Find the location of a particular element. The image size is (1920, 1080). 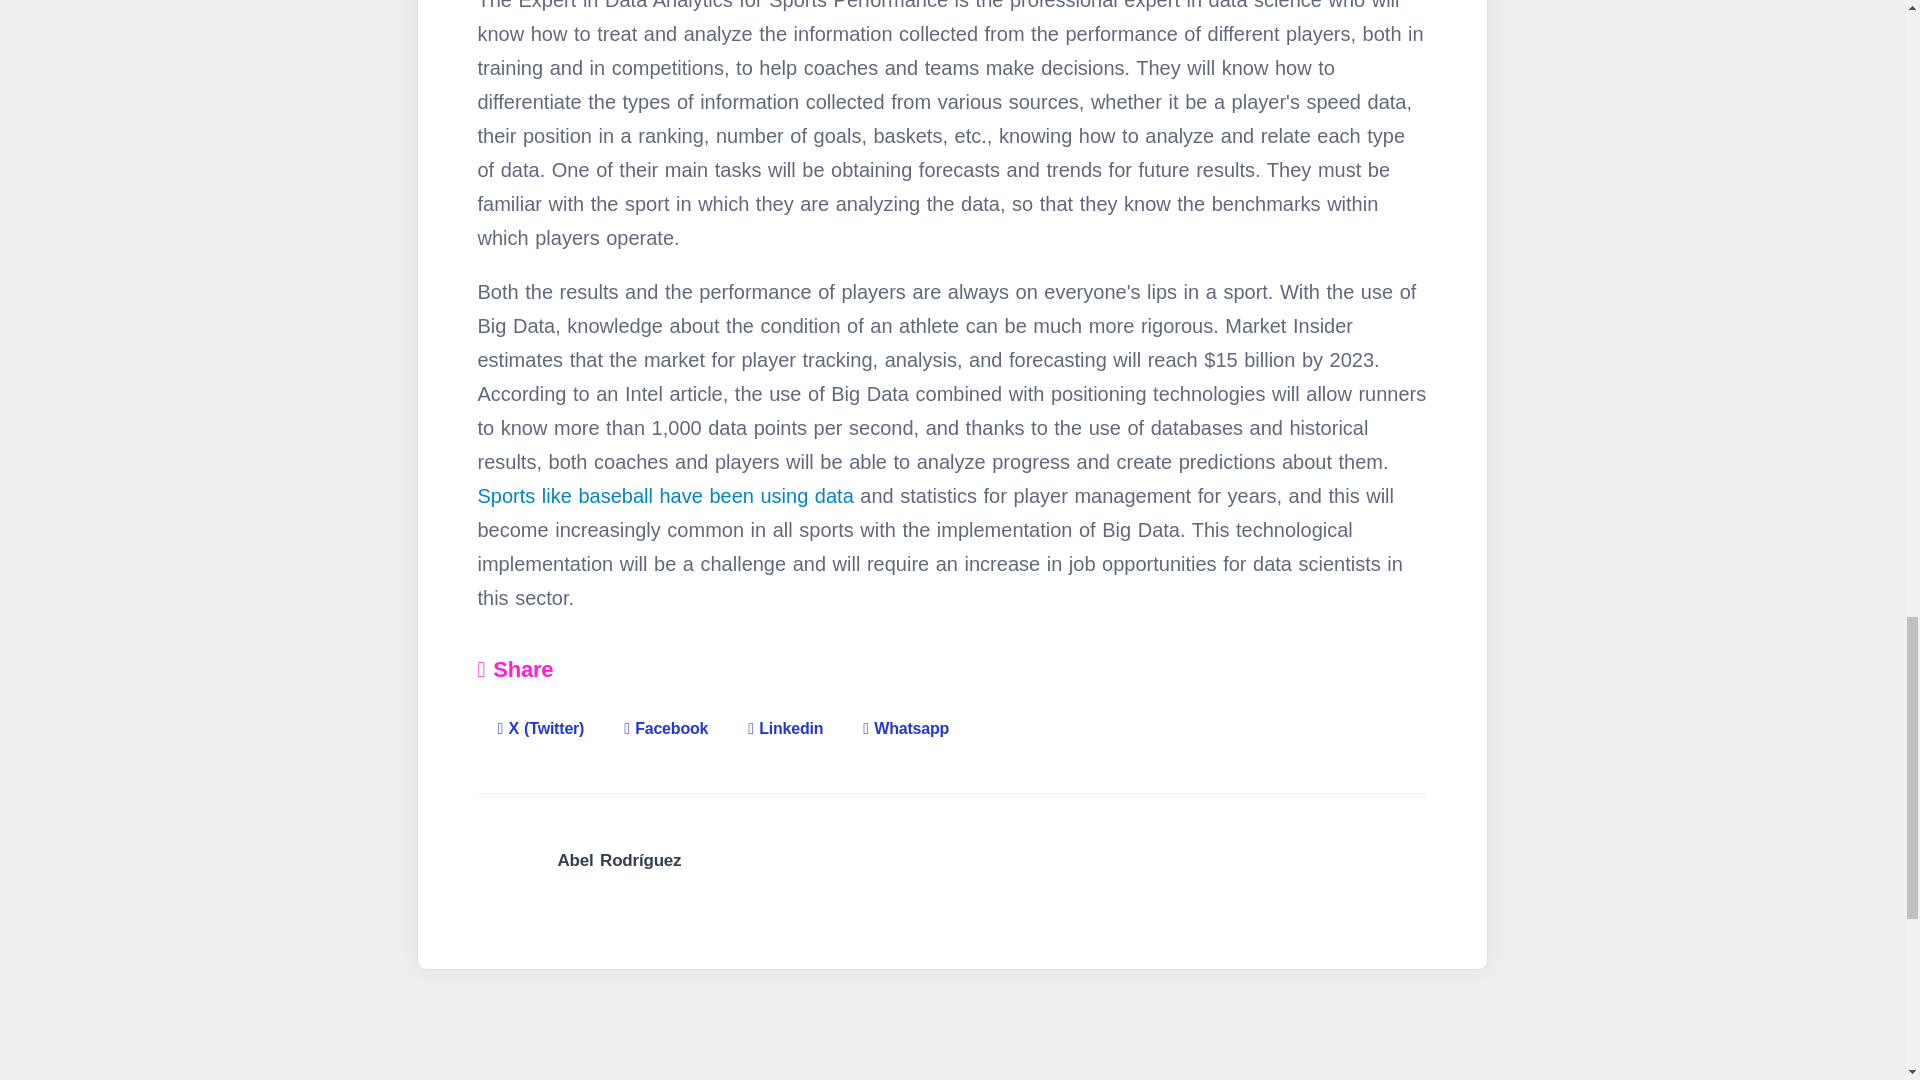

Whatsapp is located at coordinates (906, 712).